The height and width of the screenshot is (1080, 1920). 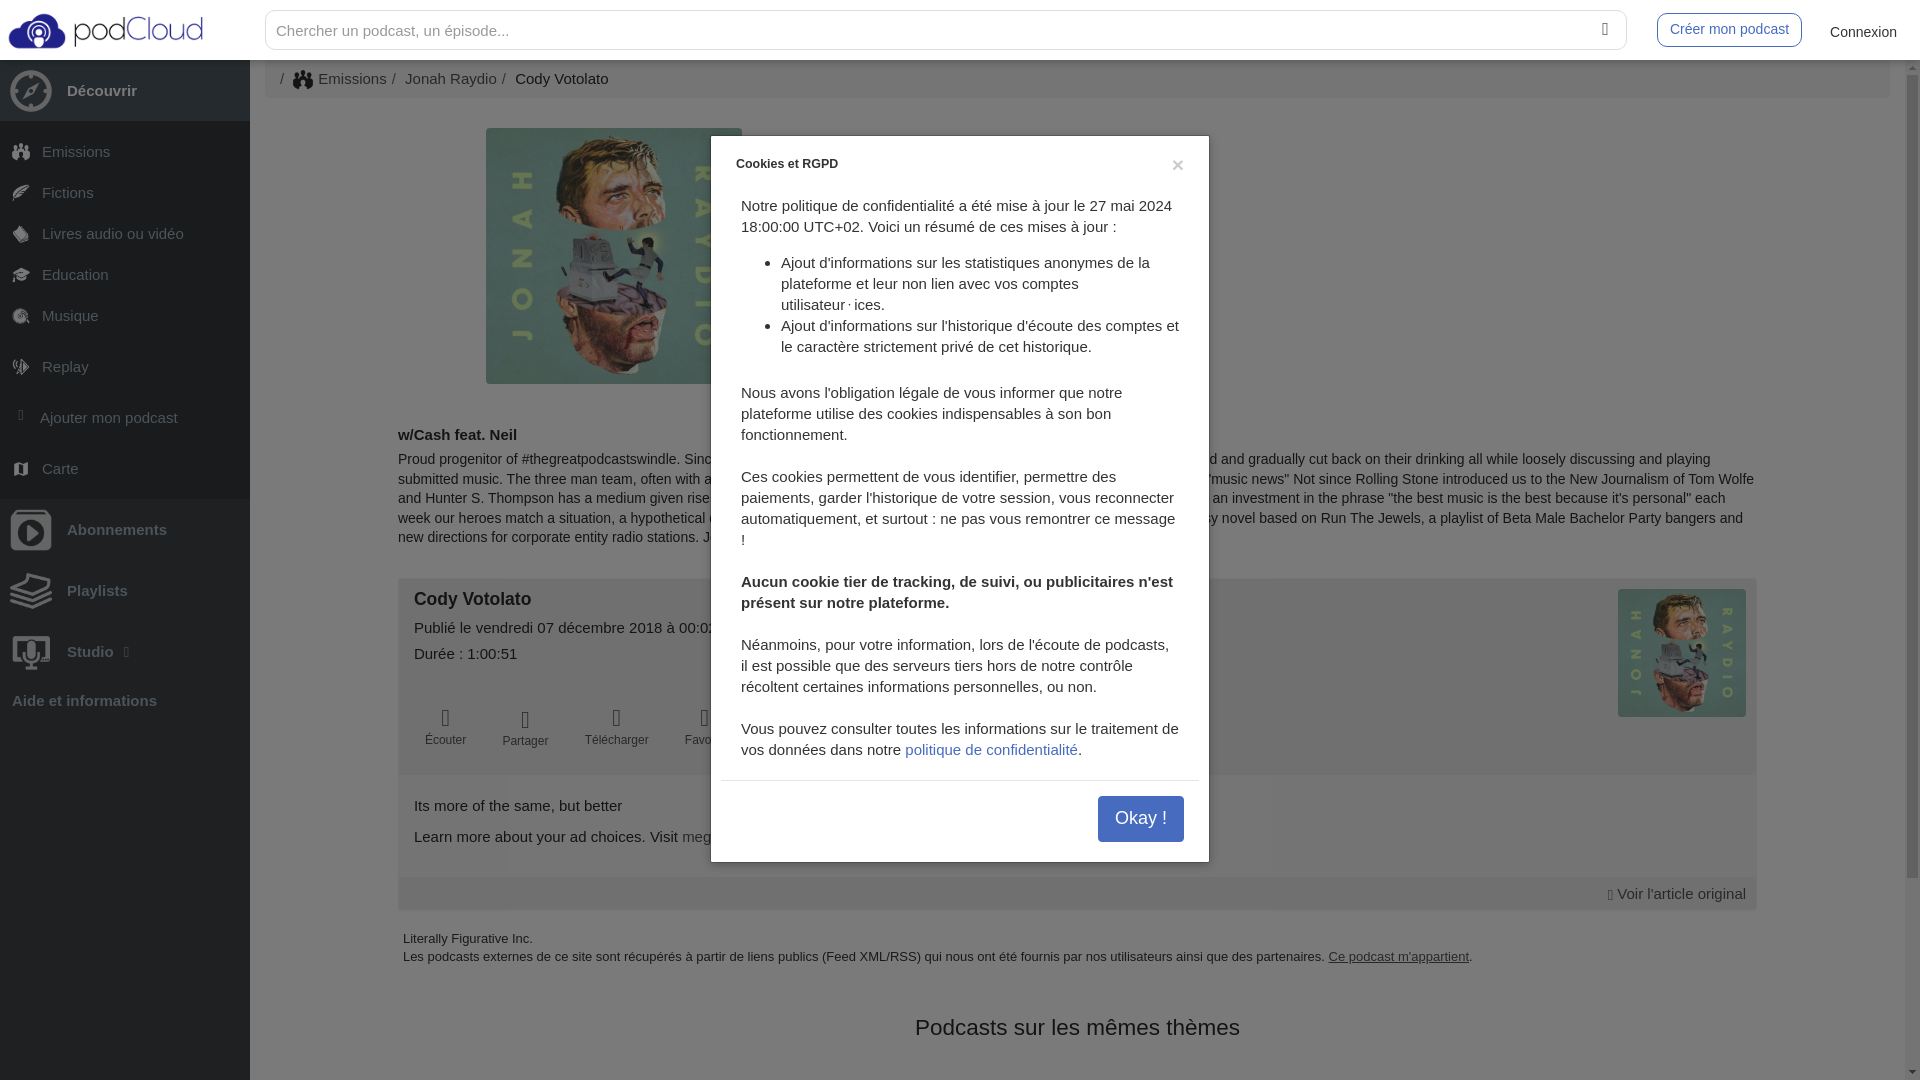 What do you see at coordinates (942, 308) in the screenshot?
I see `Bertrand` at bounding box center [942, 308].